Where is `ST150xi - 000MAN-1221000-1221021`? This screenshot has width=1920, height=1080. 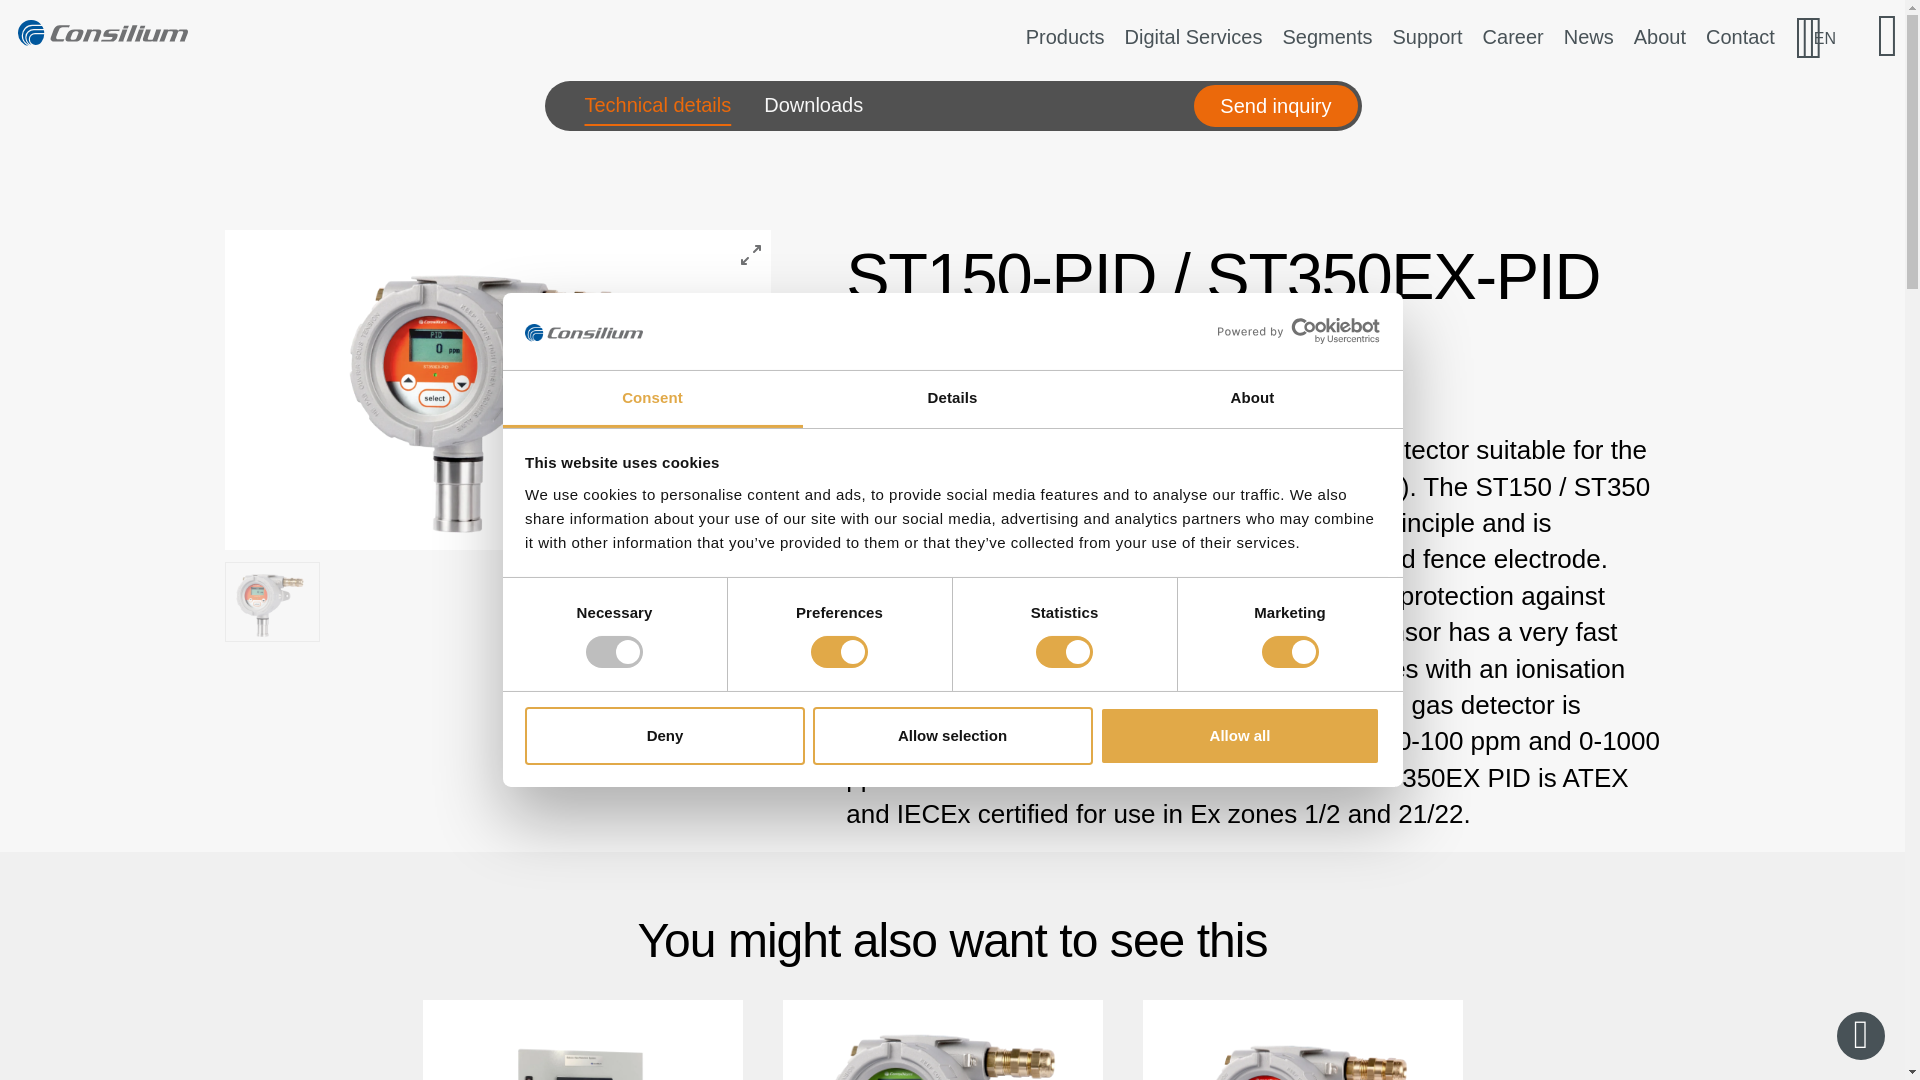
ST150xi - 000MAN-1221000-1221021 is located at coordinates (1302, 1040).